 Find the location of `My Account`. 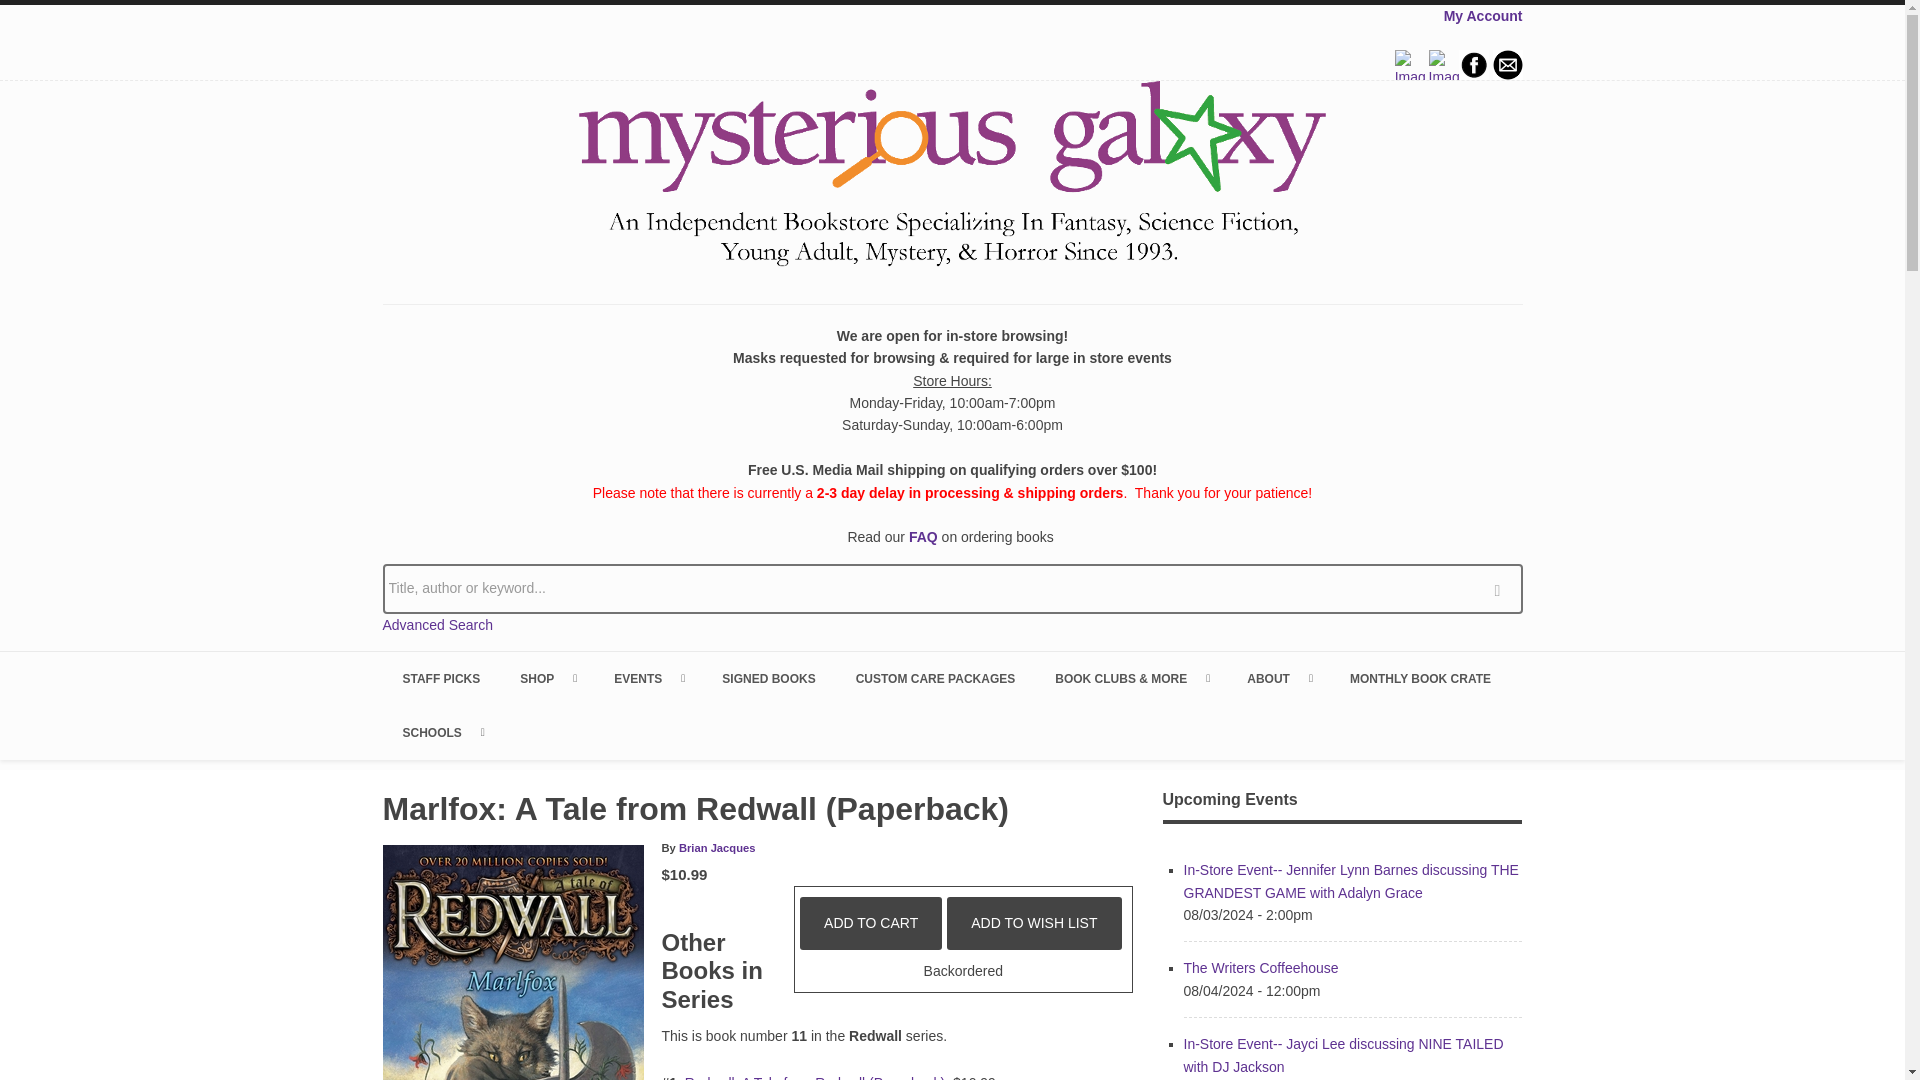

My Account is located at coordinates (1482, 15).